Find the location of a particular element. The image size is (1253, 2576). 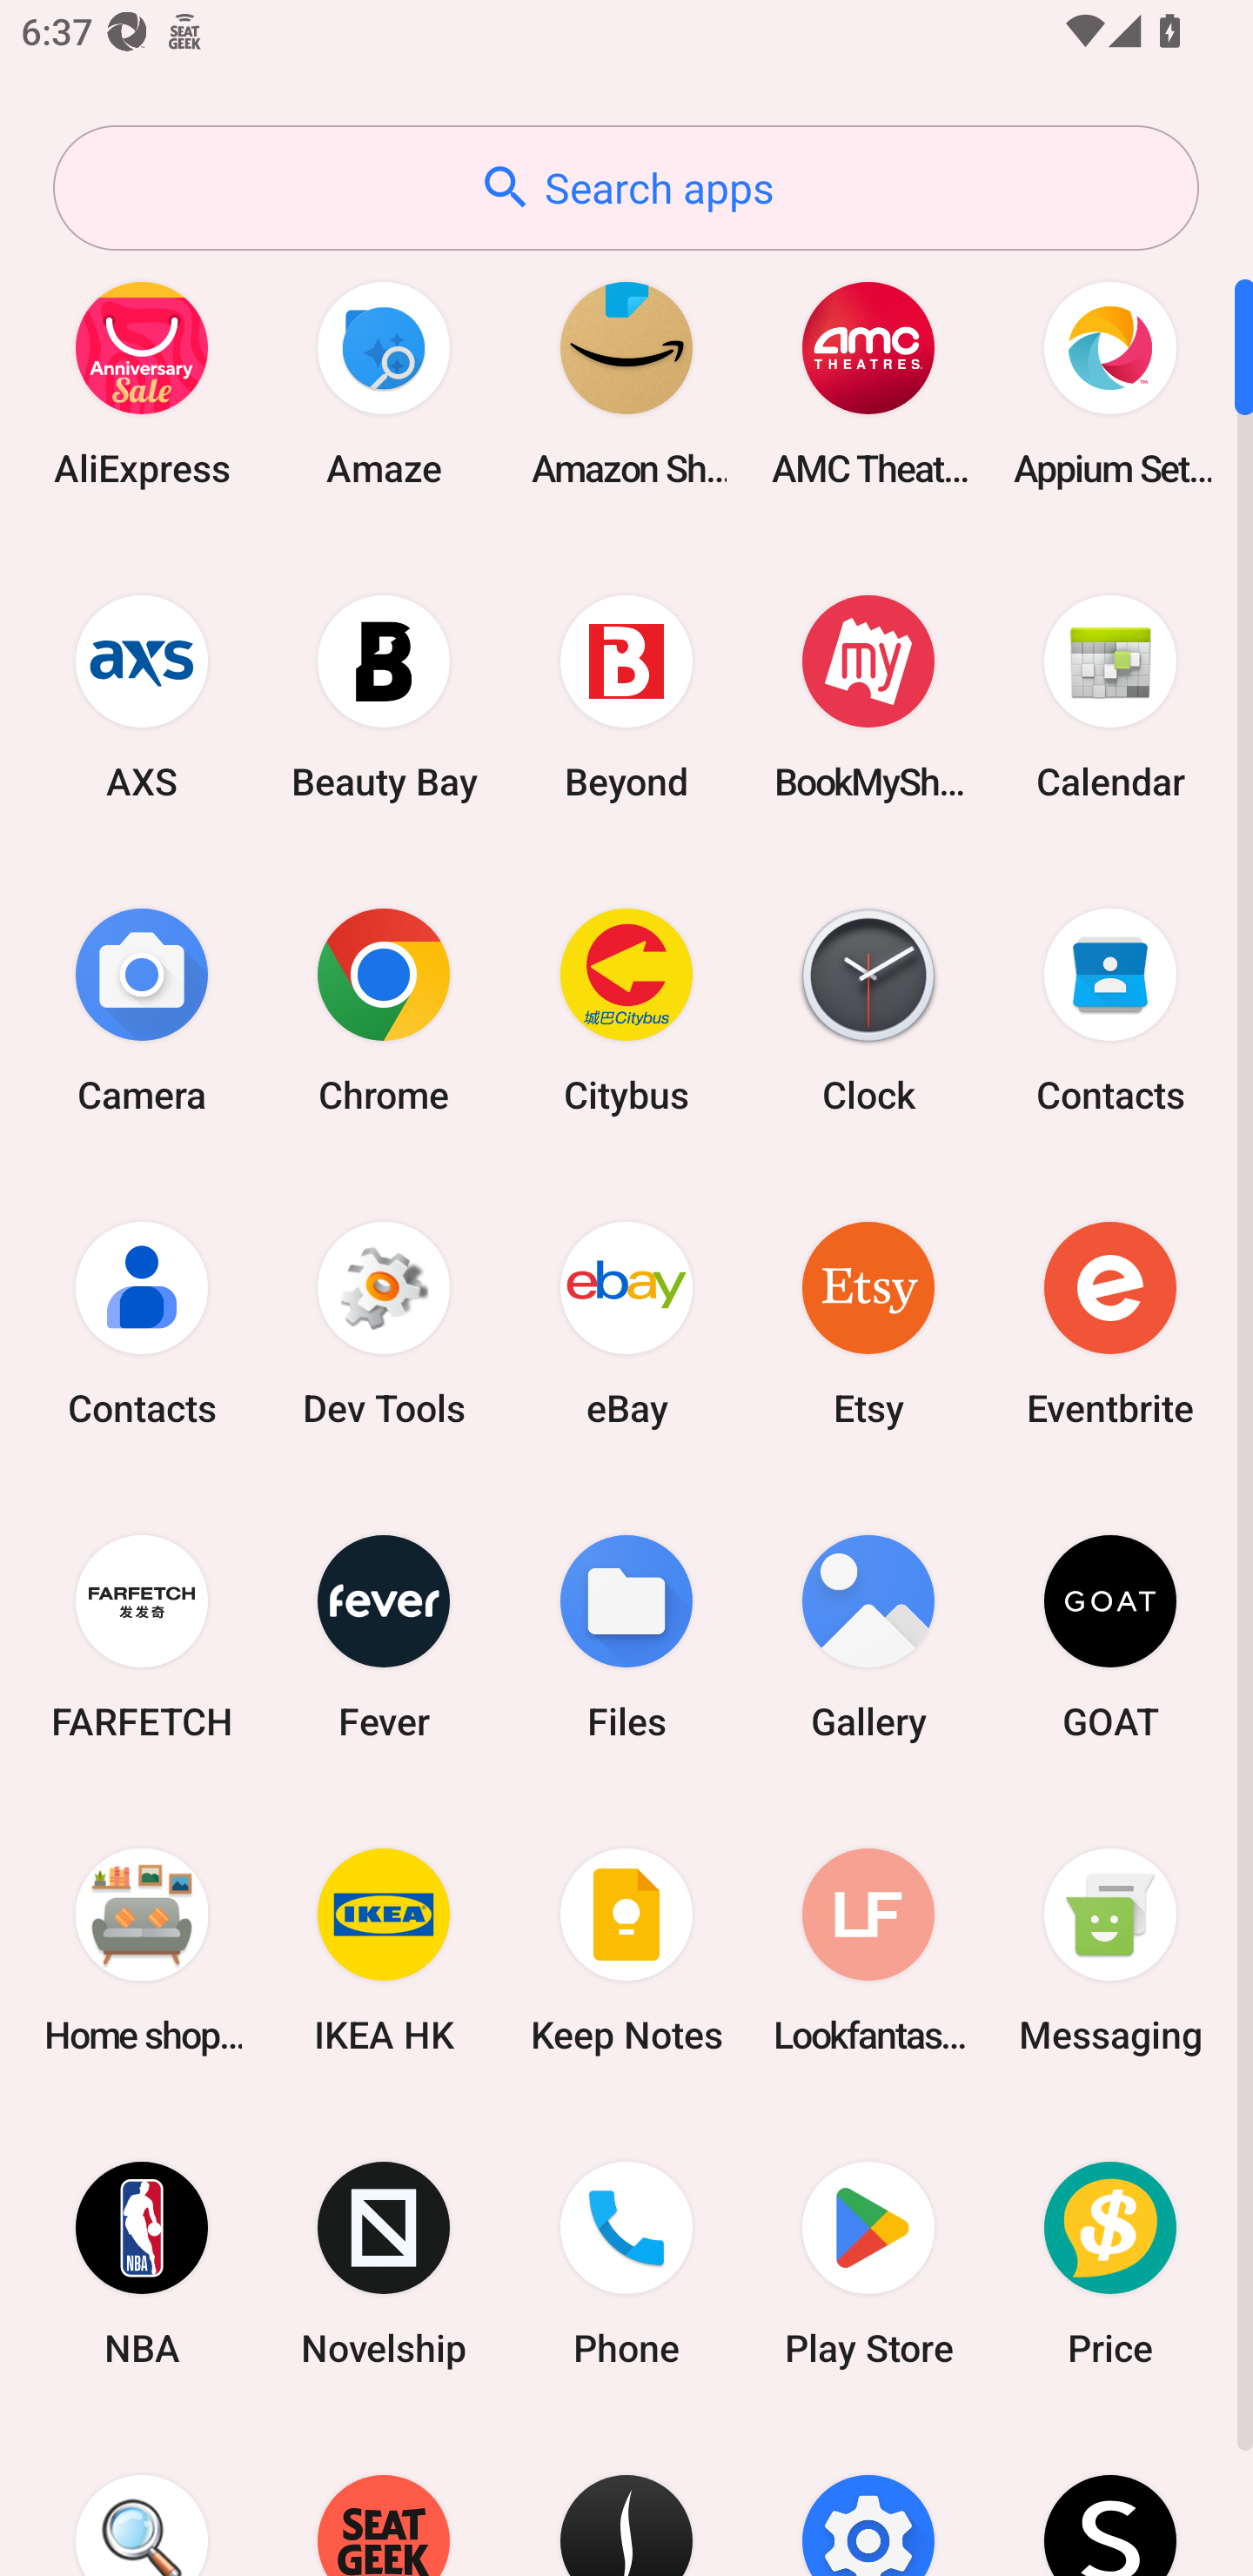

Home shopping is located at coordinates (142, 1949).